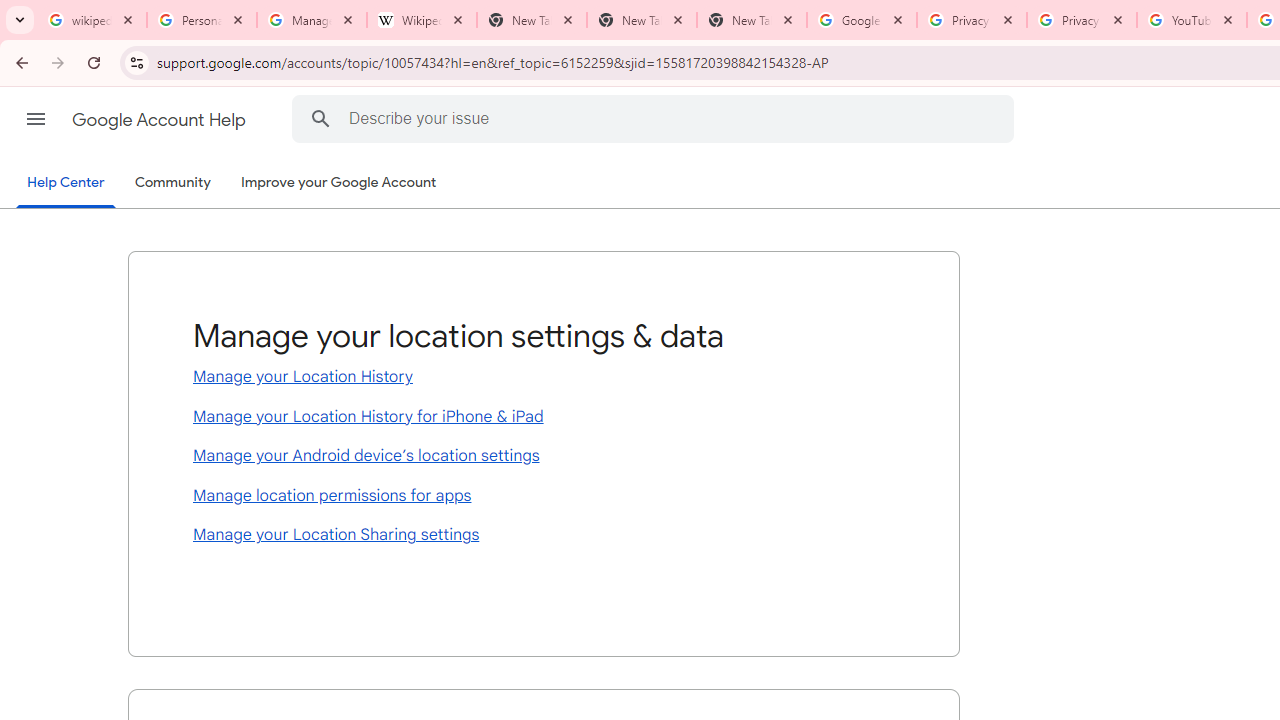 The image size is (1280, 720). What do you see at coordinates (172, 183) in the screenshot?
I see `Community` at bounding box center [172, 183].